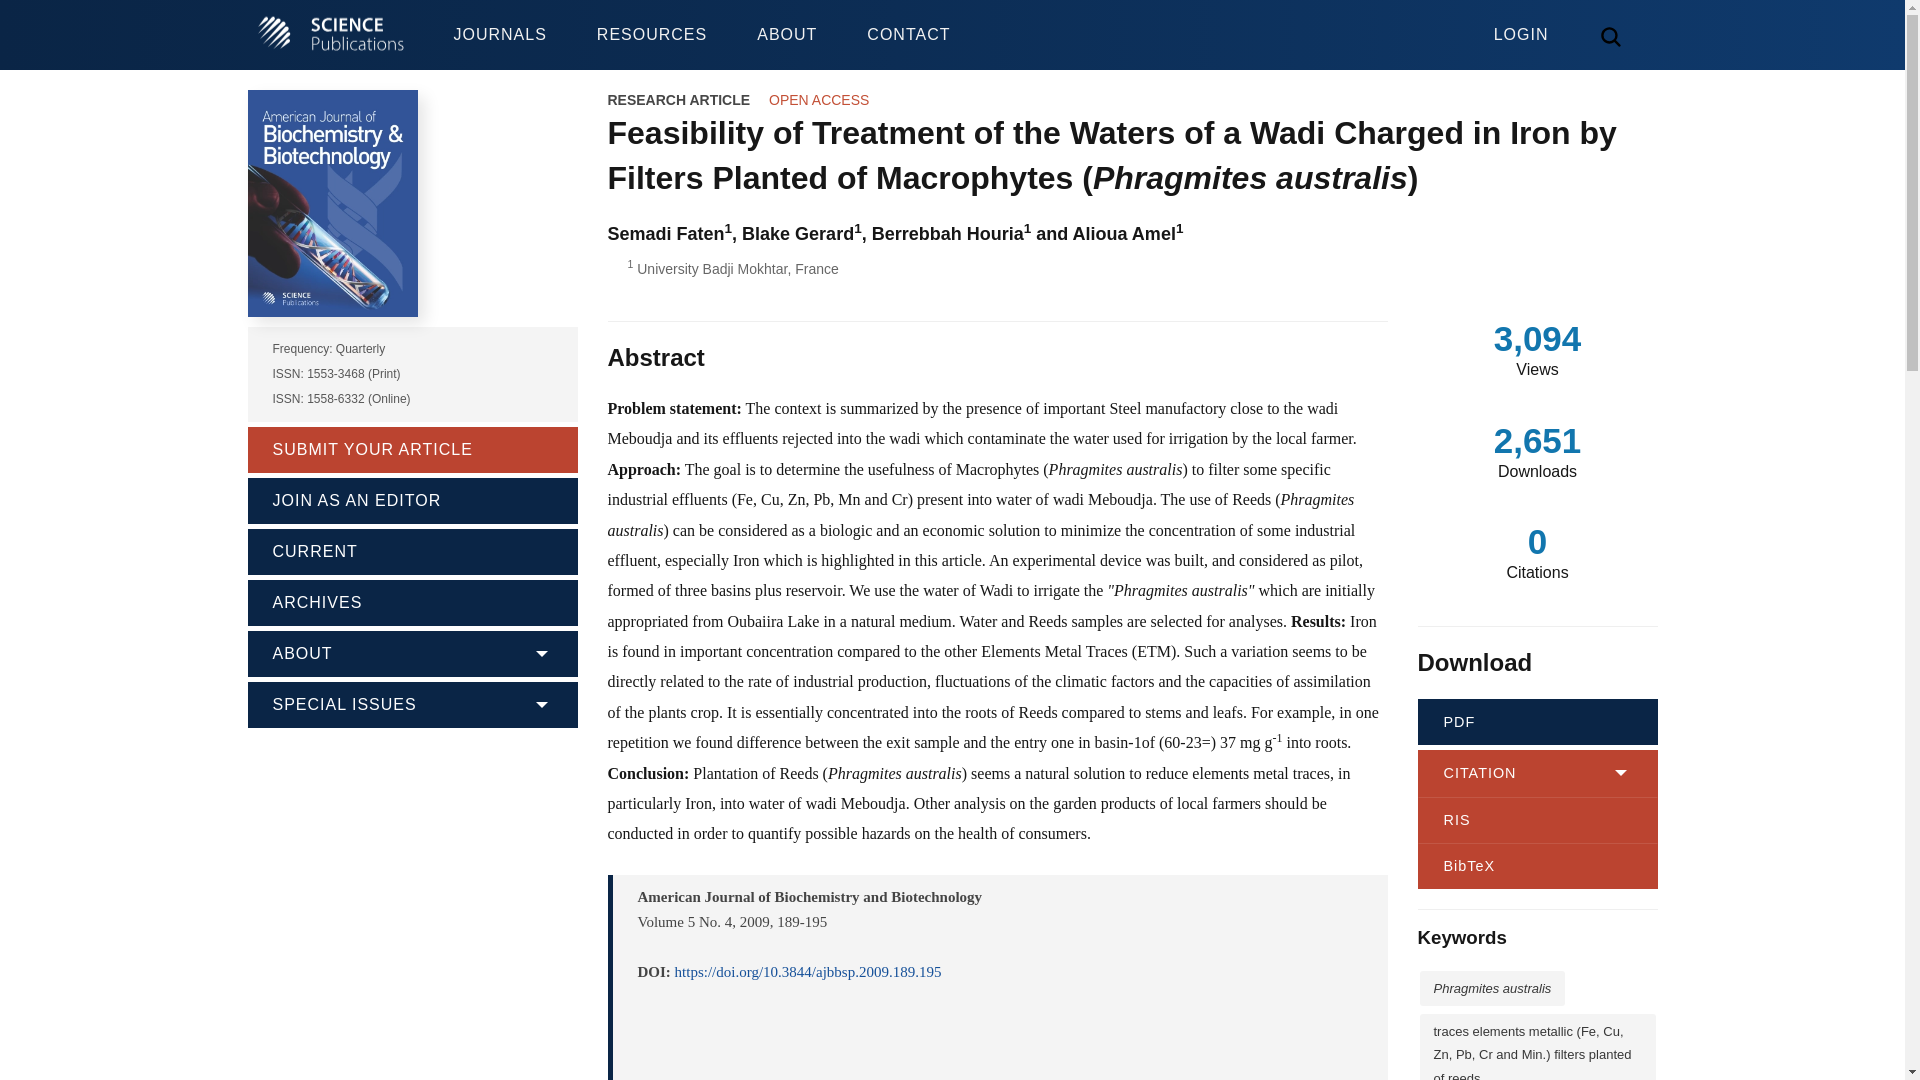  I want to click on CURRENT, so click(412, 548).